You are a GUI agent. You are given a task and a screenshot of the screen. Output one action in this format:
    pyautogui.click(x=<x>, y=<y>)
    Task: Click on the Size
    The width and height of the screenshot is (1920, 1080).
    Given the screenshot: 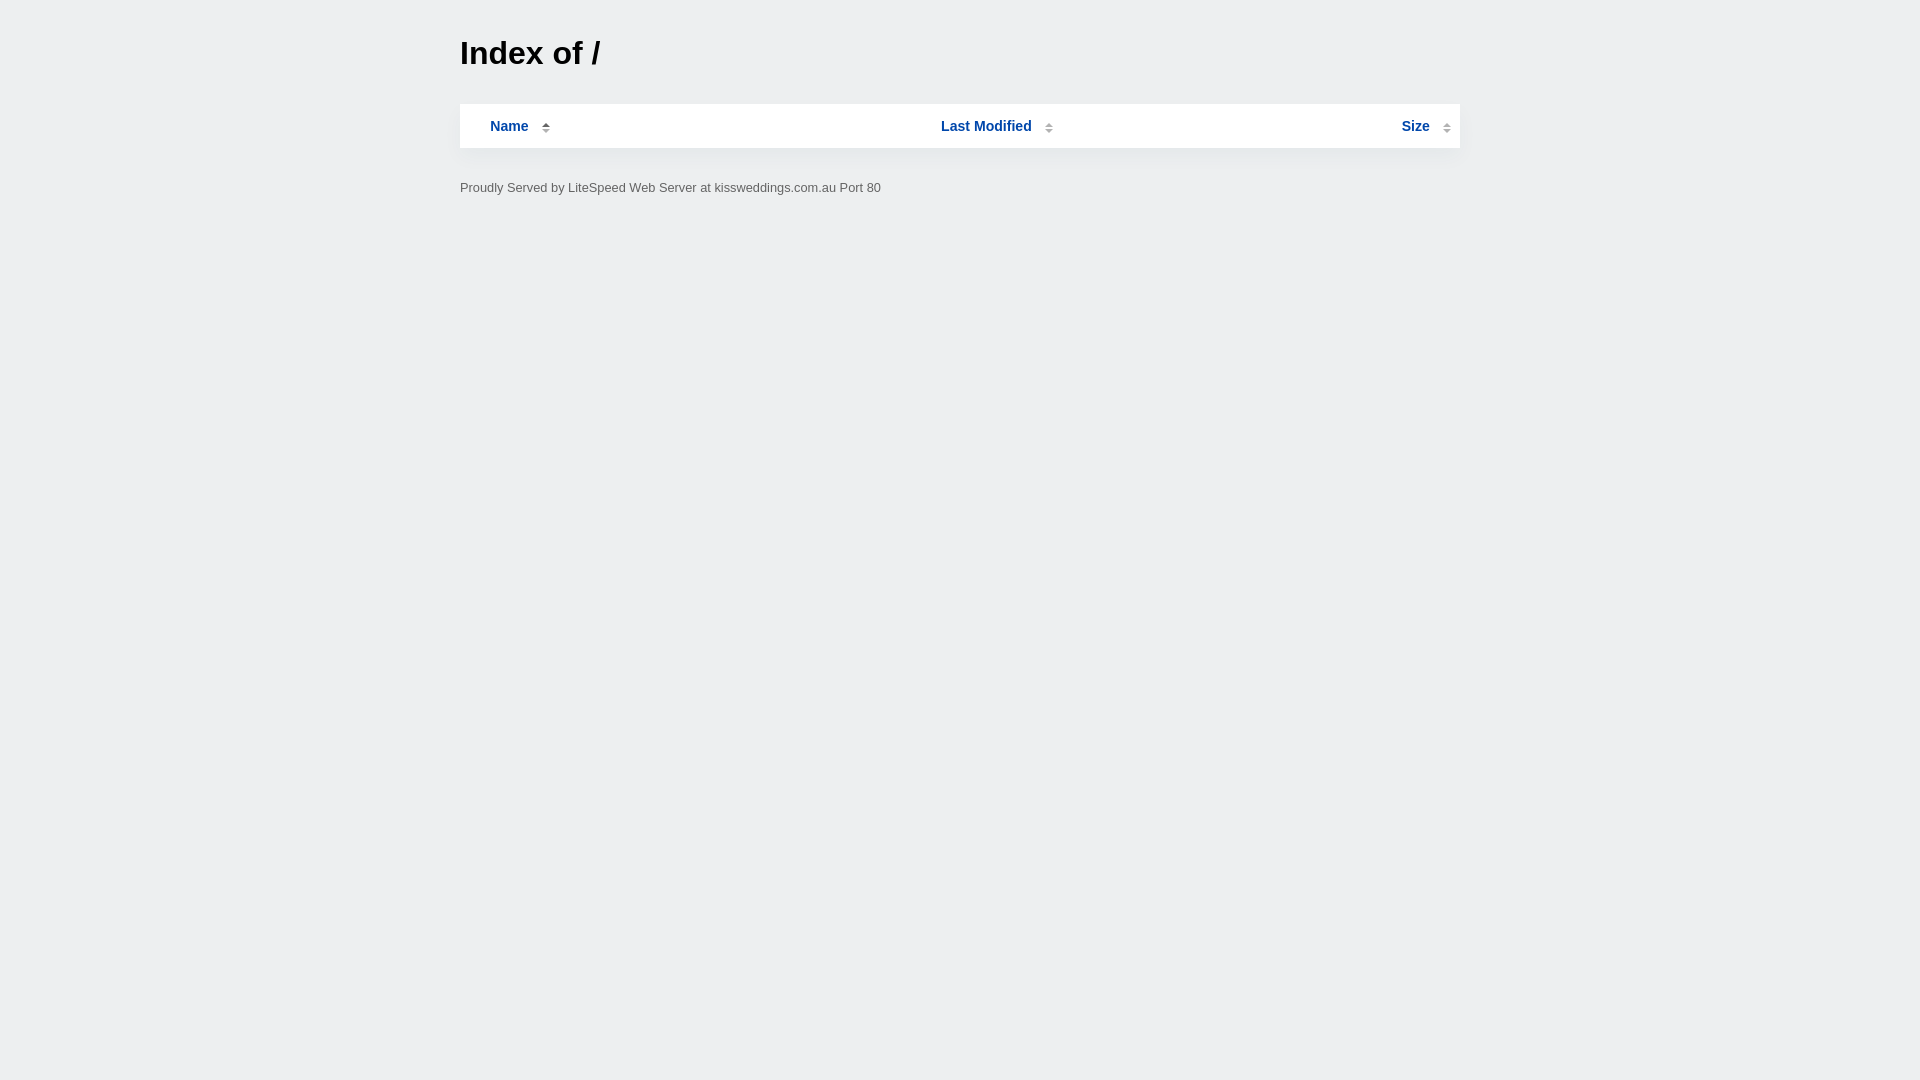 What is the action you would take?
    pyautogui.click(x=1426, y=126)
    